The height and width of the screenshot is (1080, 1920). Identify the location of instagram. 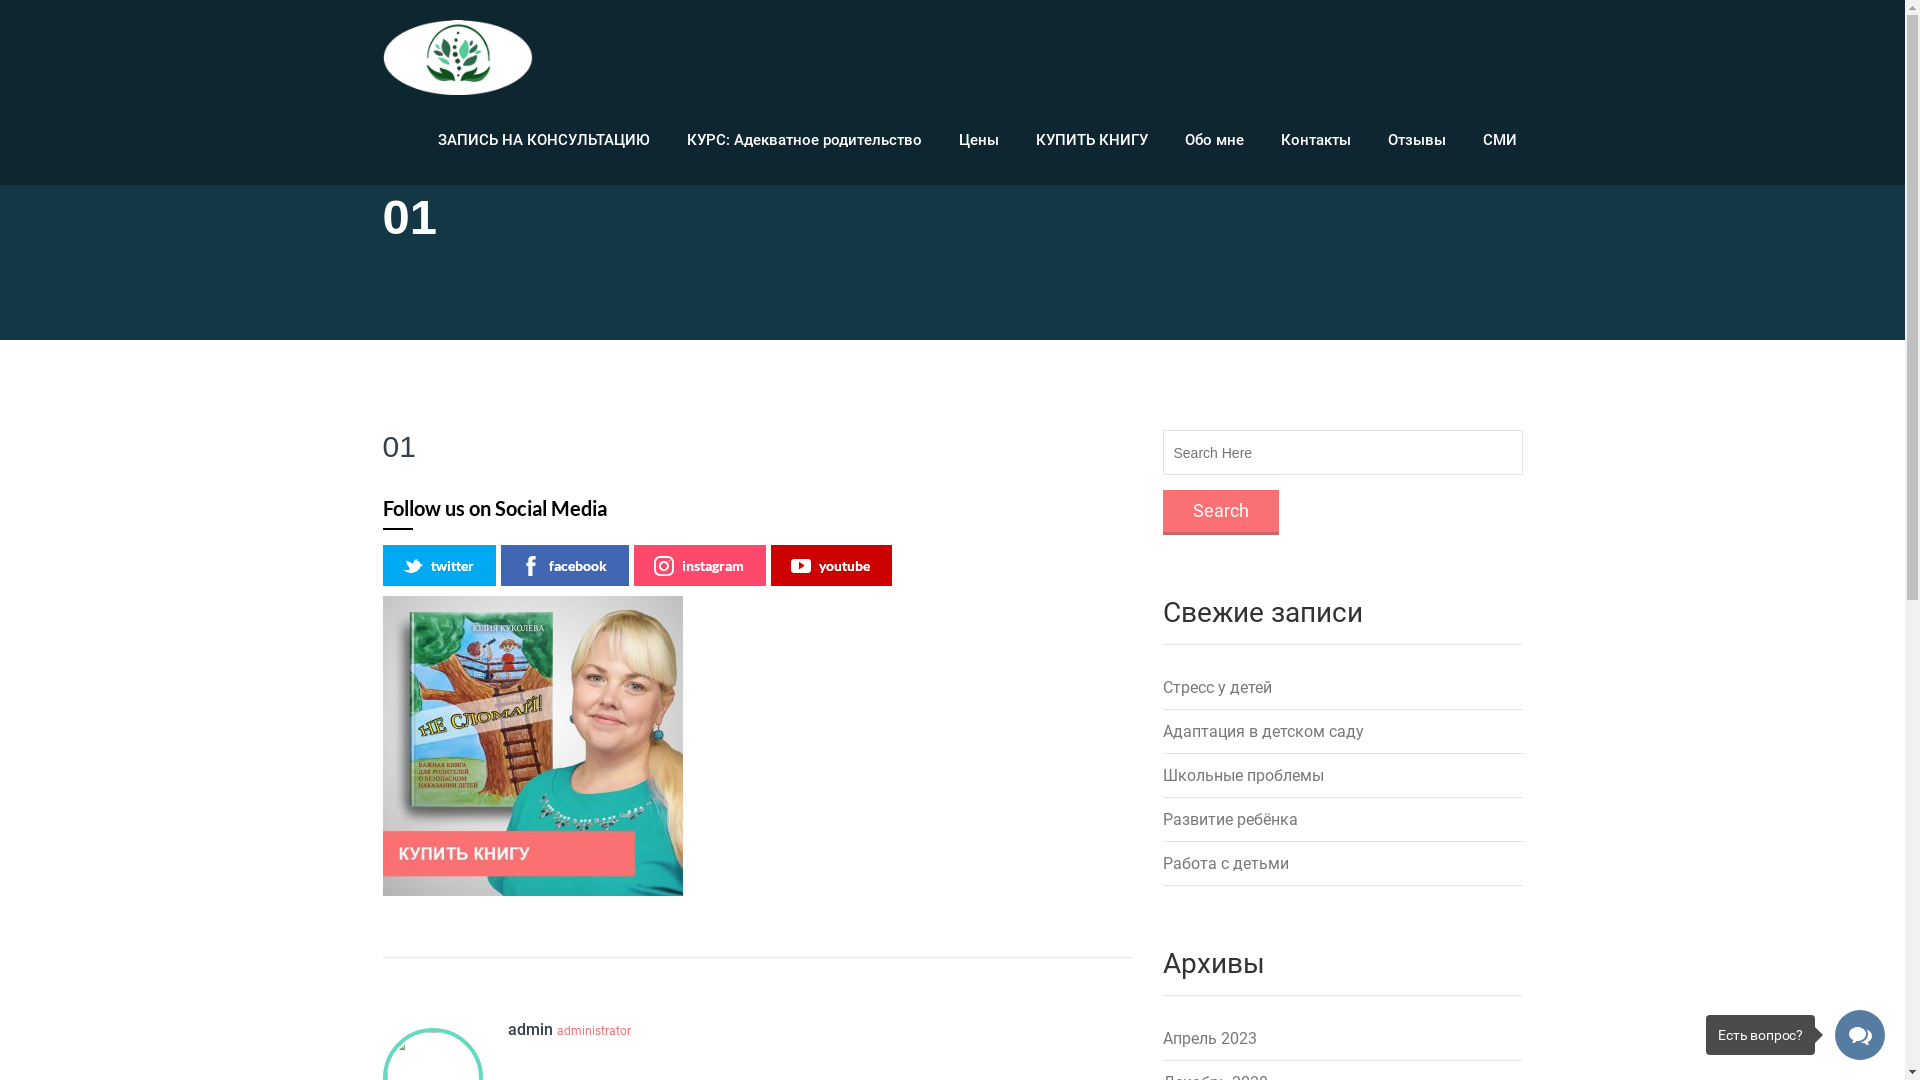
(700, 566).